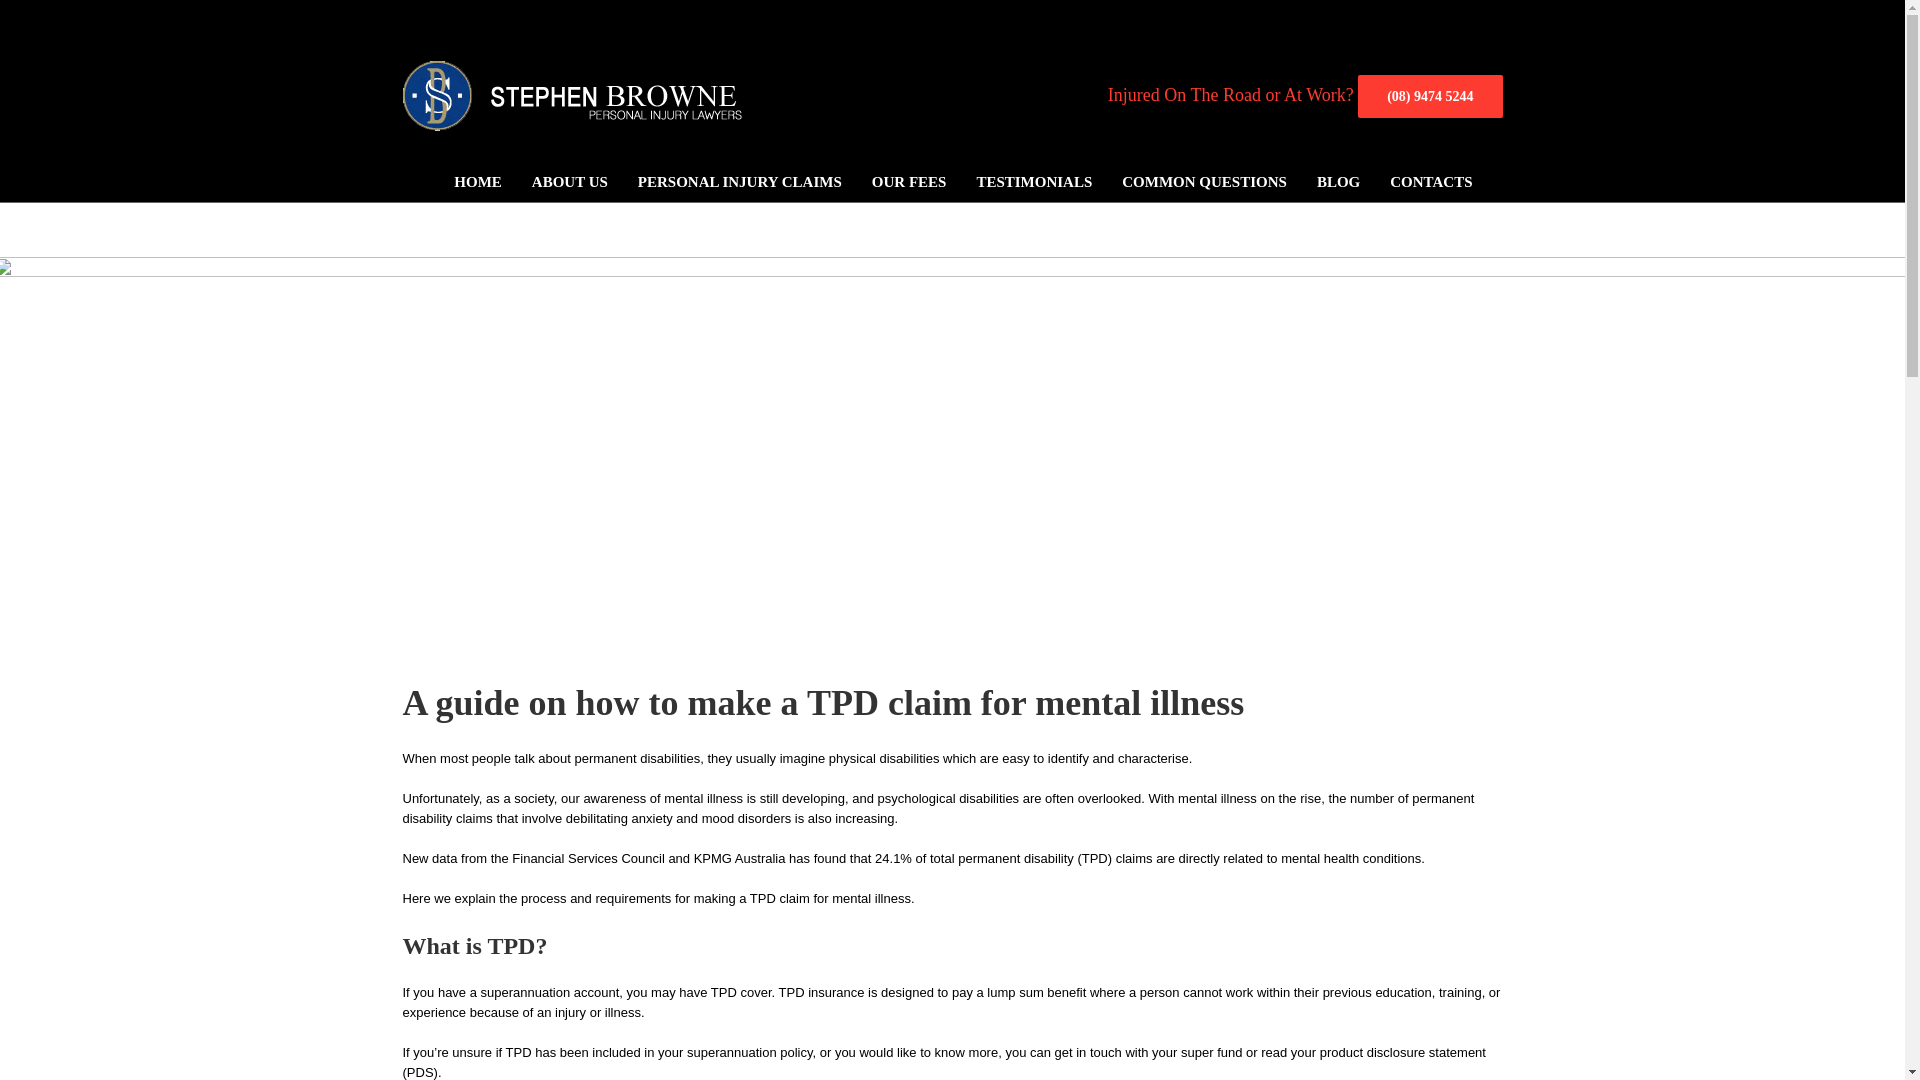  What do you see at coordinates (570, 182) in the screenshot?
I see `ABOUT US` at bounding box center [570, 182].